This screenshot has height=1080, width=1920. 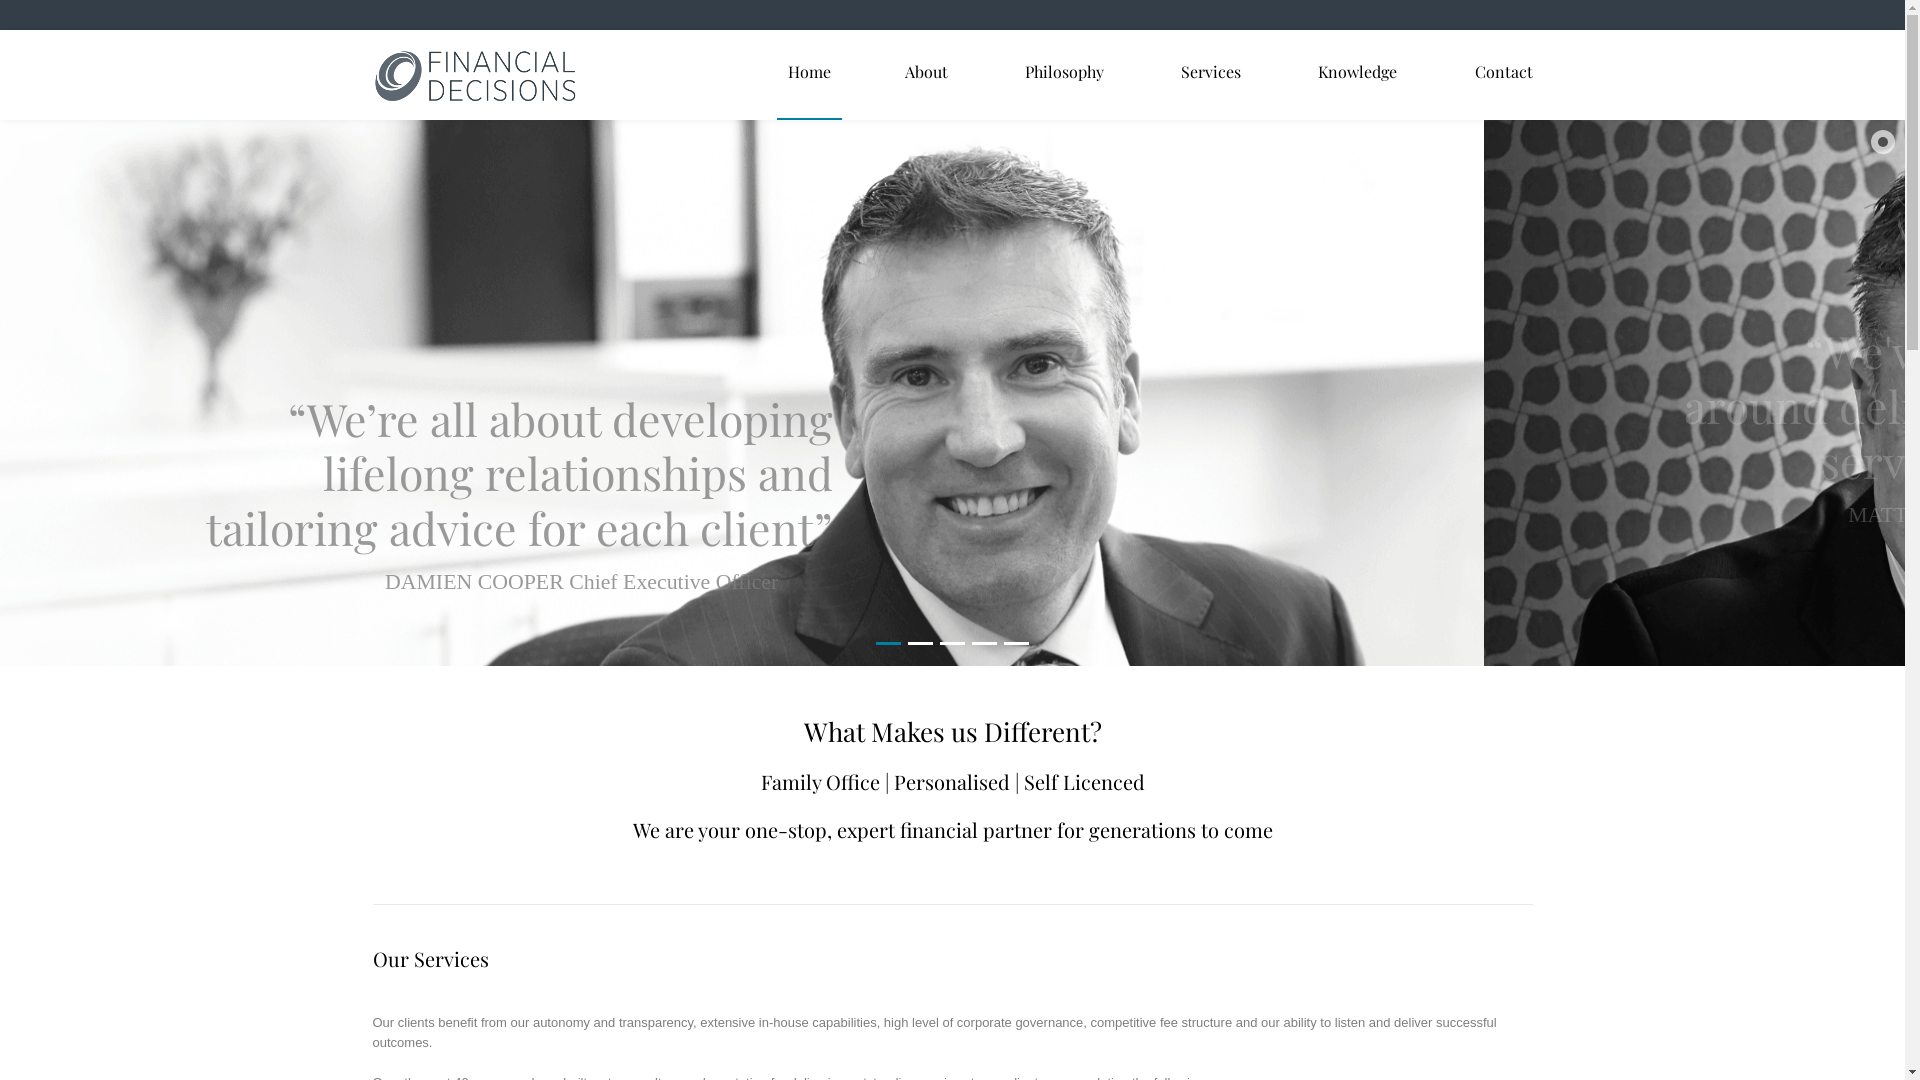 I want to click on About, so click(x=926, y=72).